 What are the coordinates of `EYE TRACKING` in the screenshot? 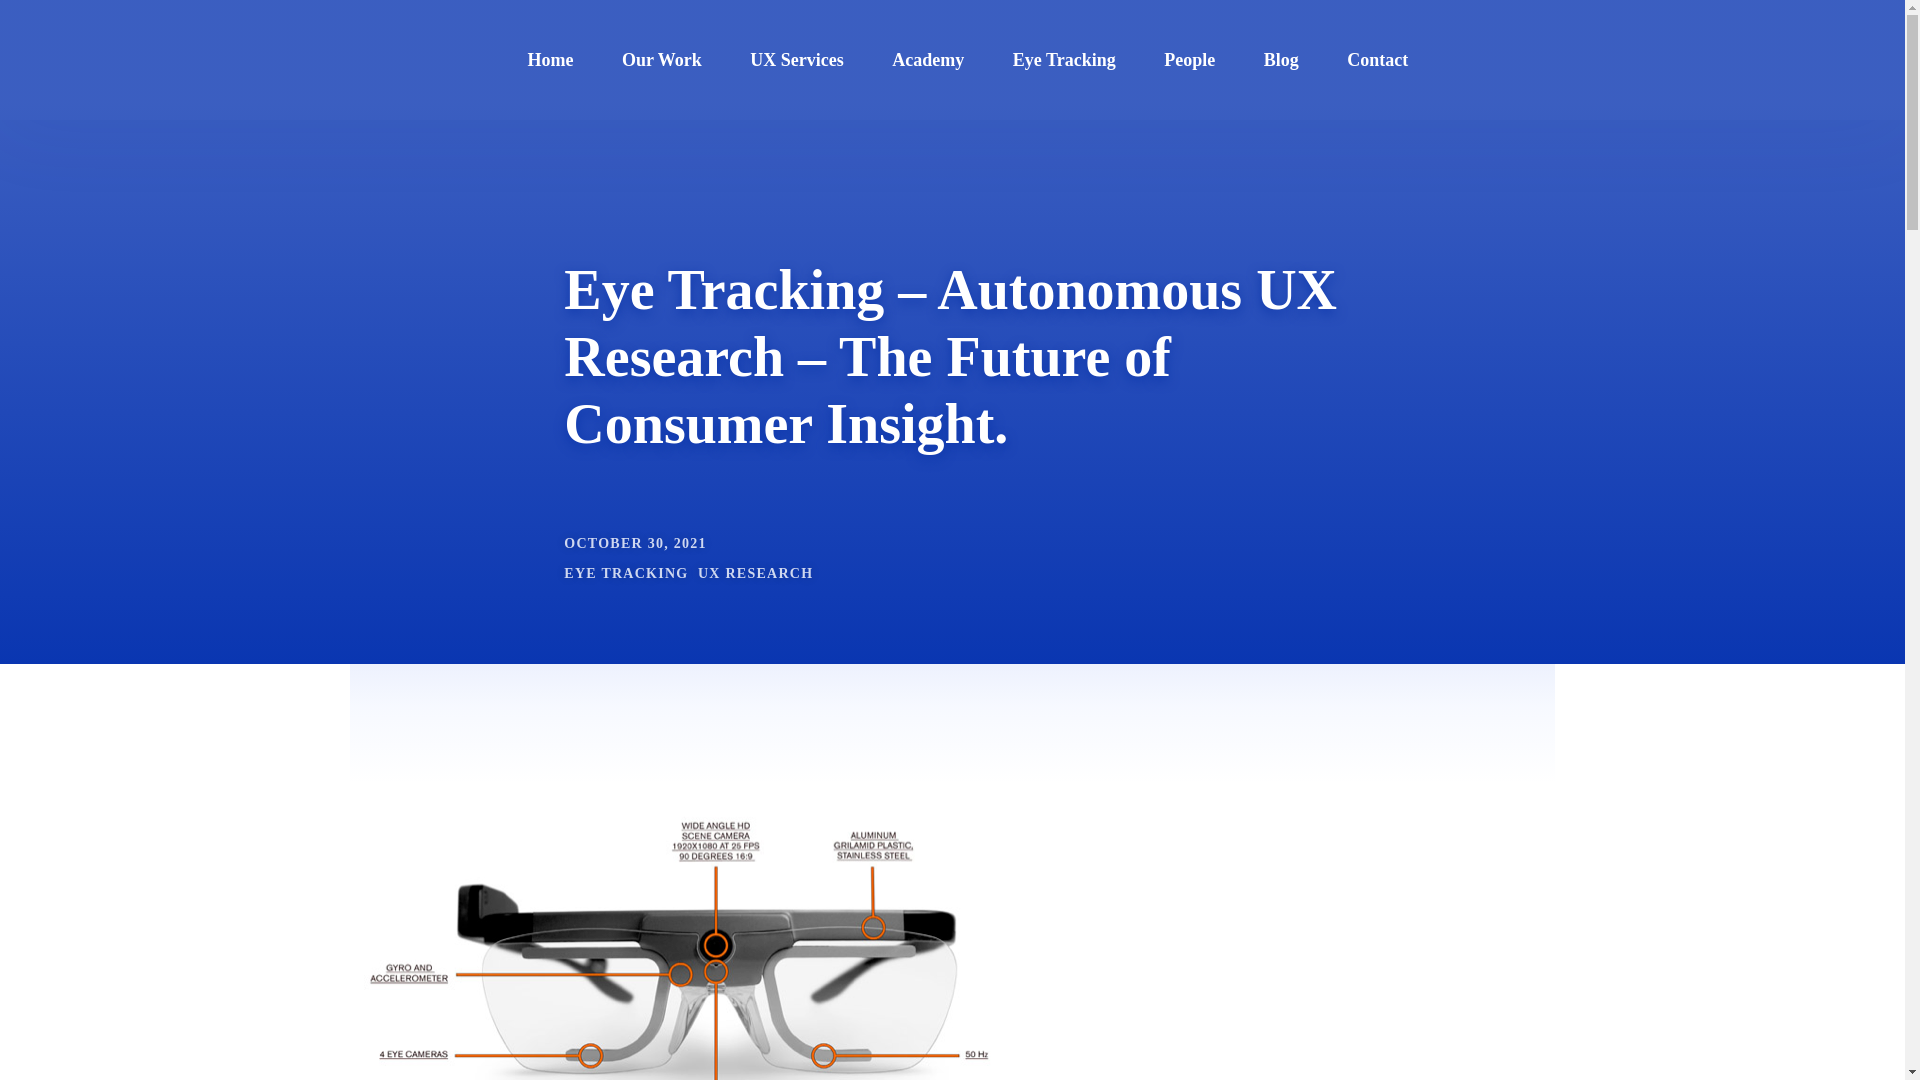 It's located at (626, 573).